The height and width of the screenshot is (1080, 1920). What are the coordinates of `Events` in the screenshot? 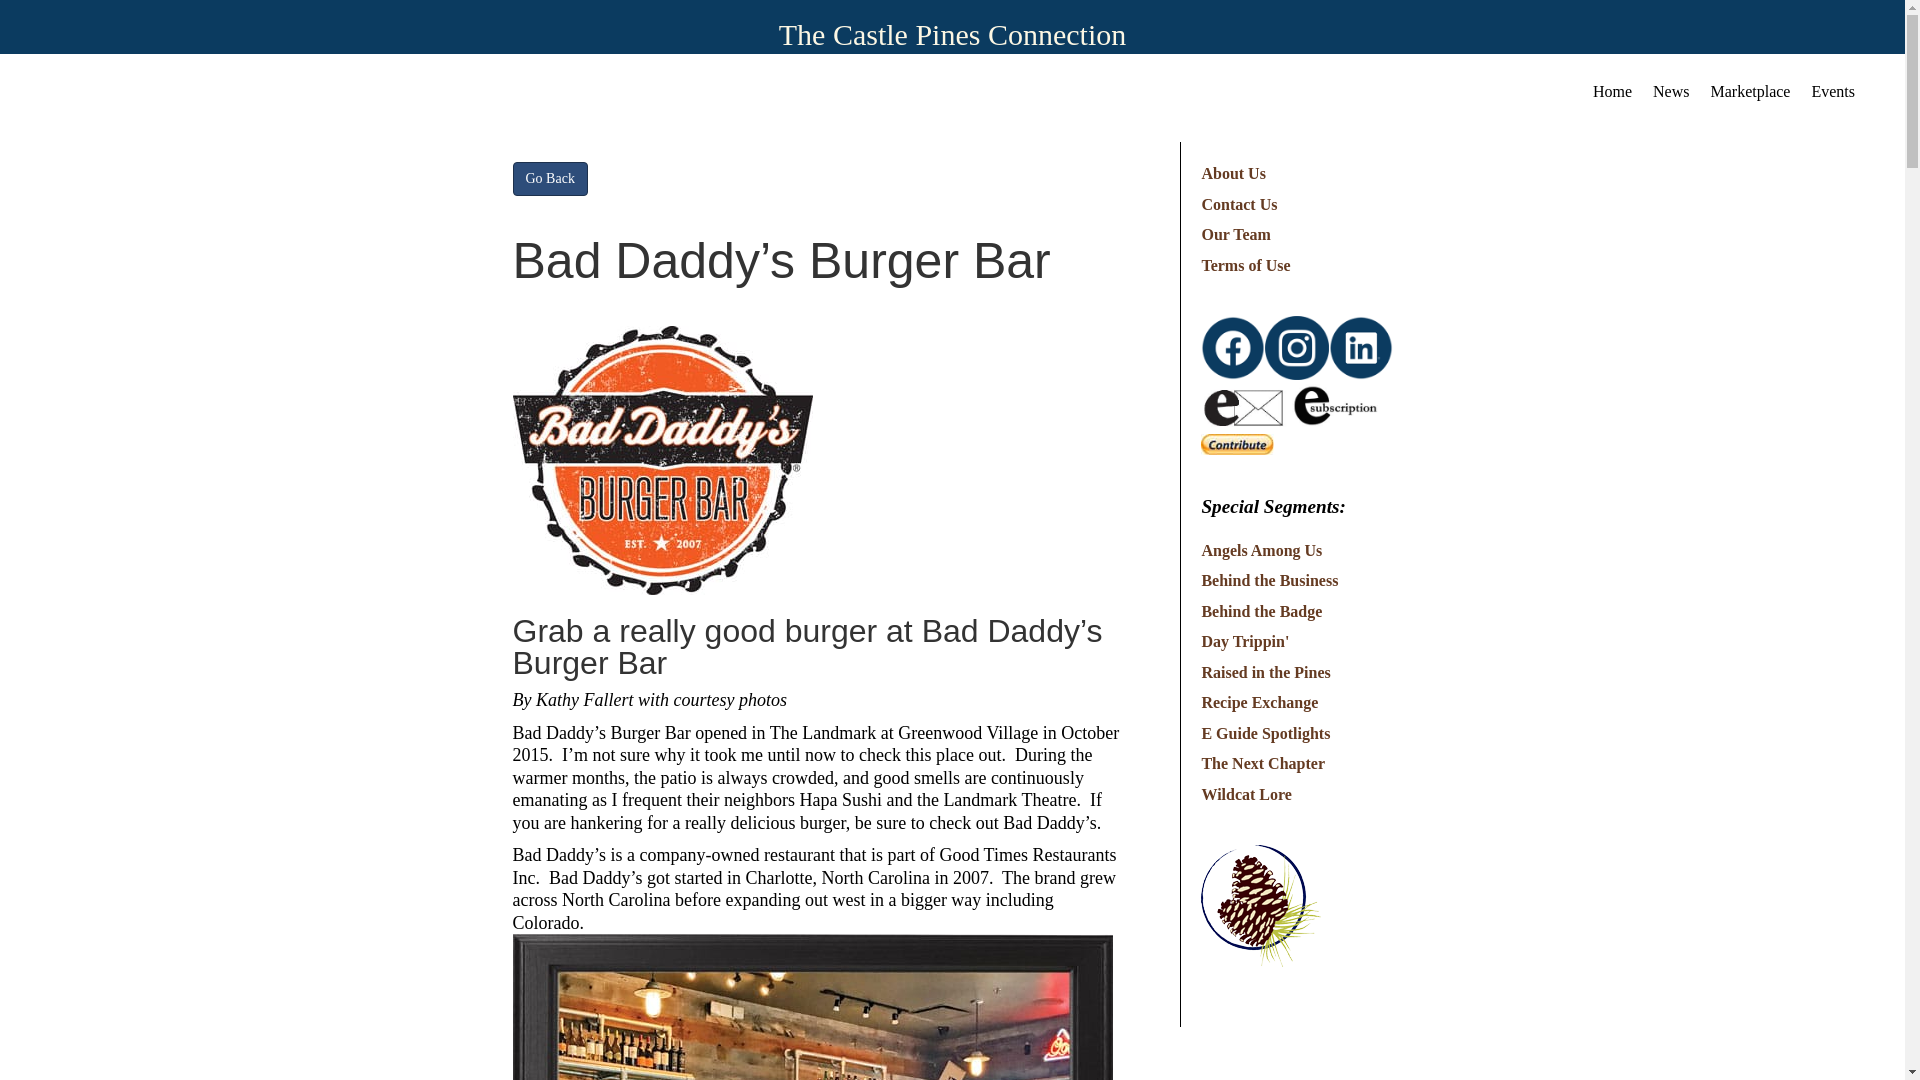 It's located at (1832, 87).